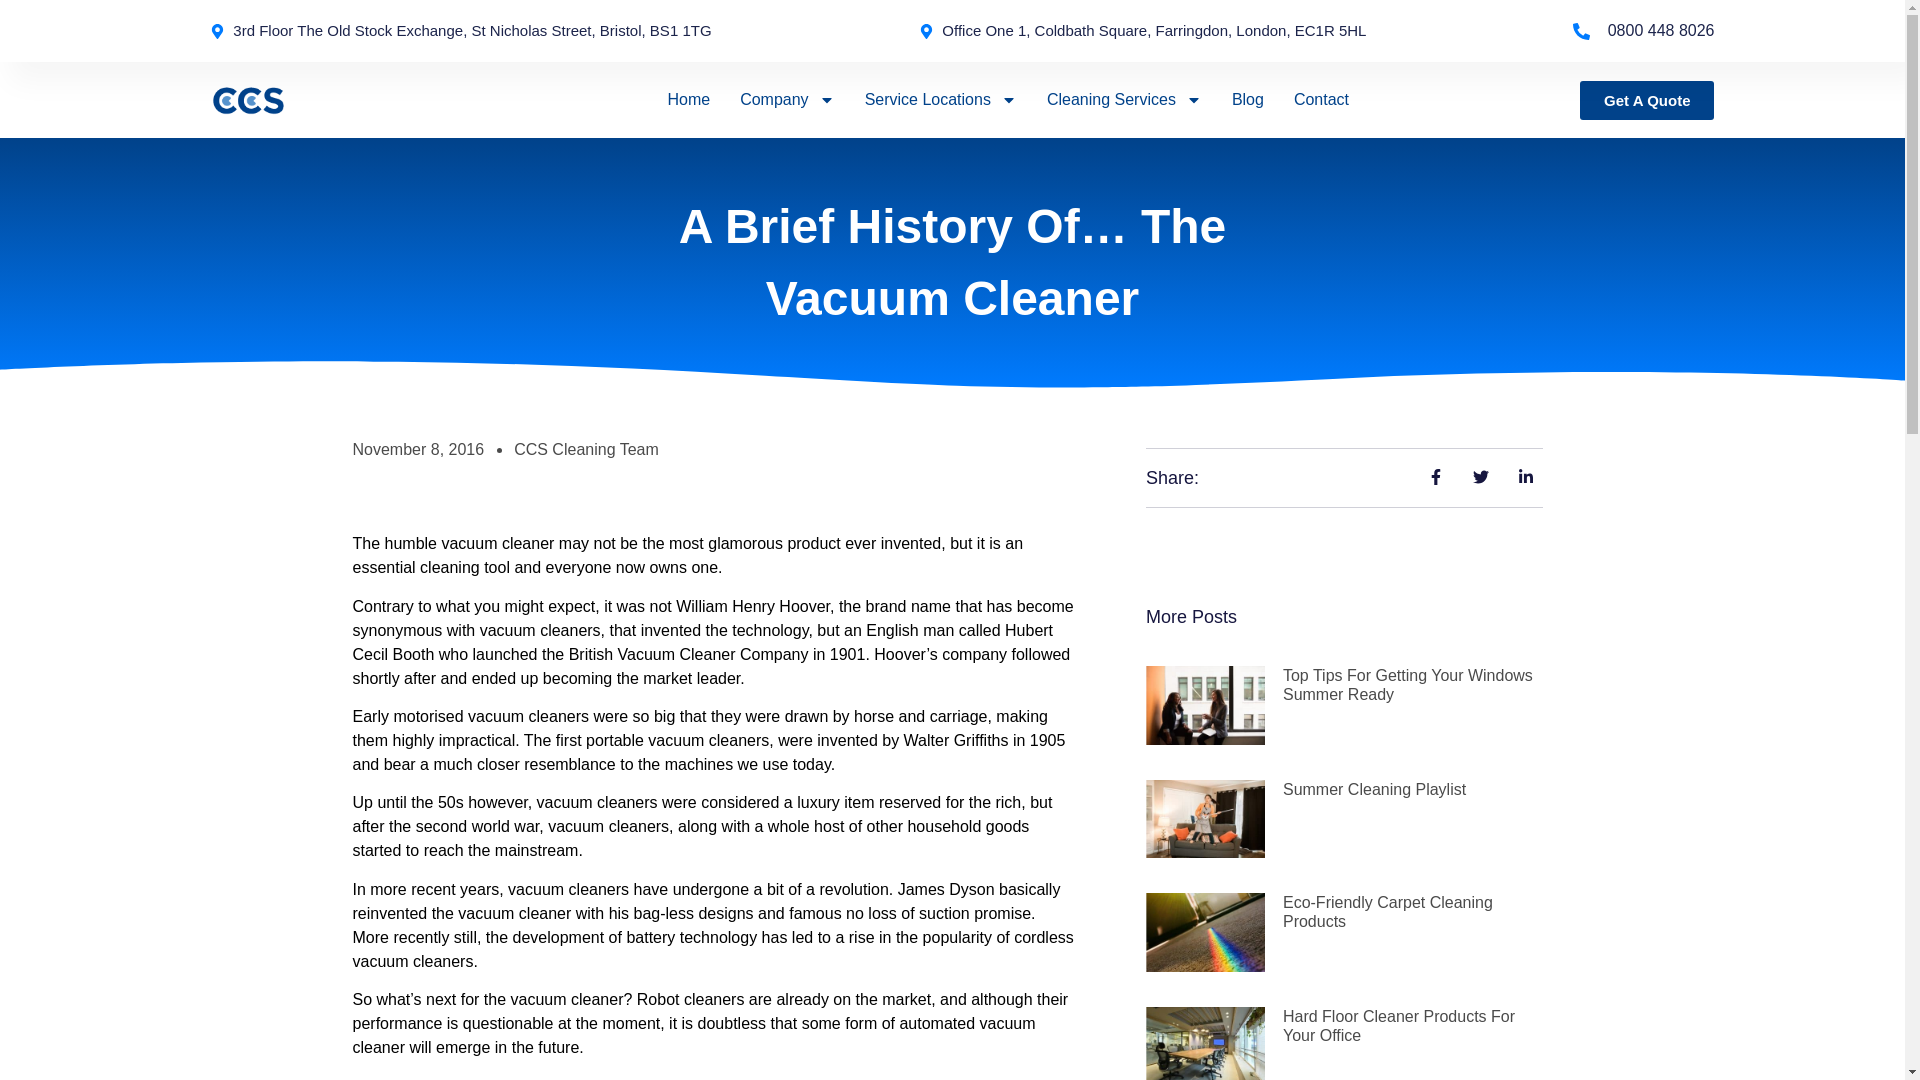 The image size is (1920, 1080). I want to click on Company, so click(786, 100).